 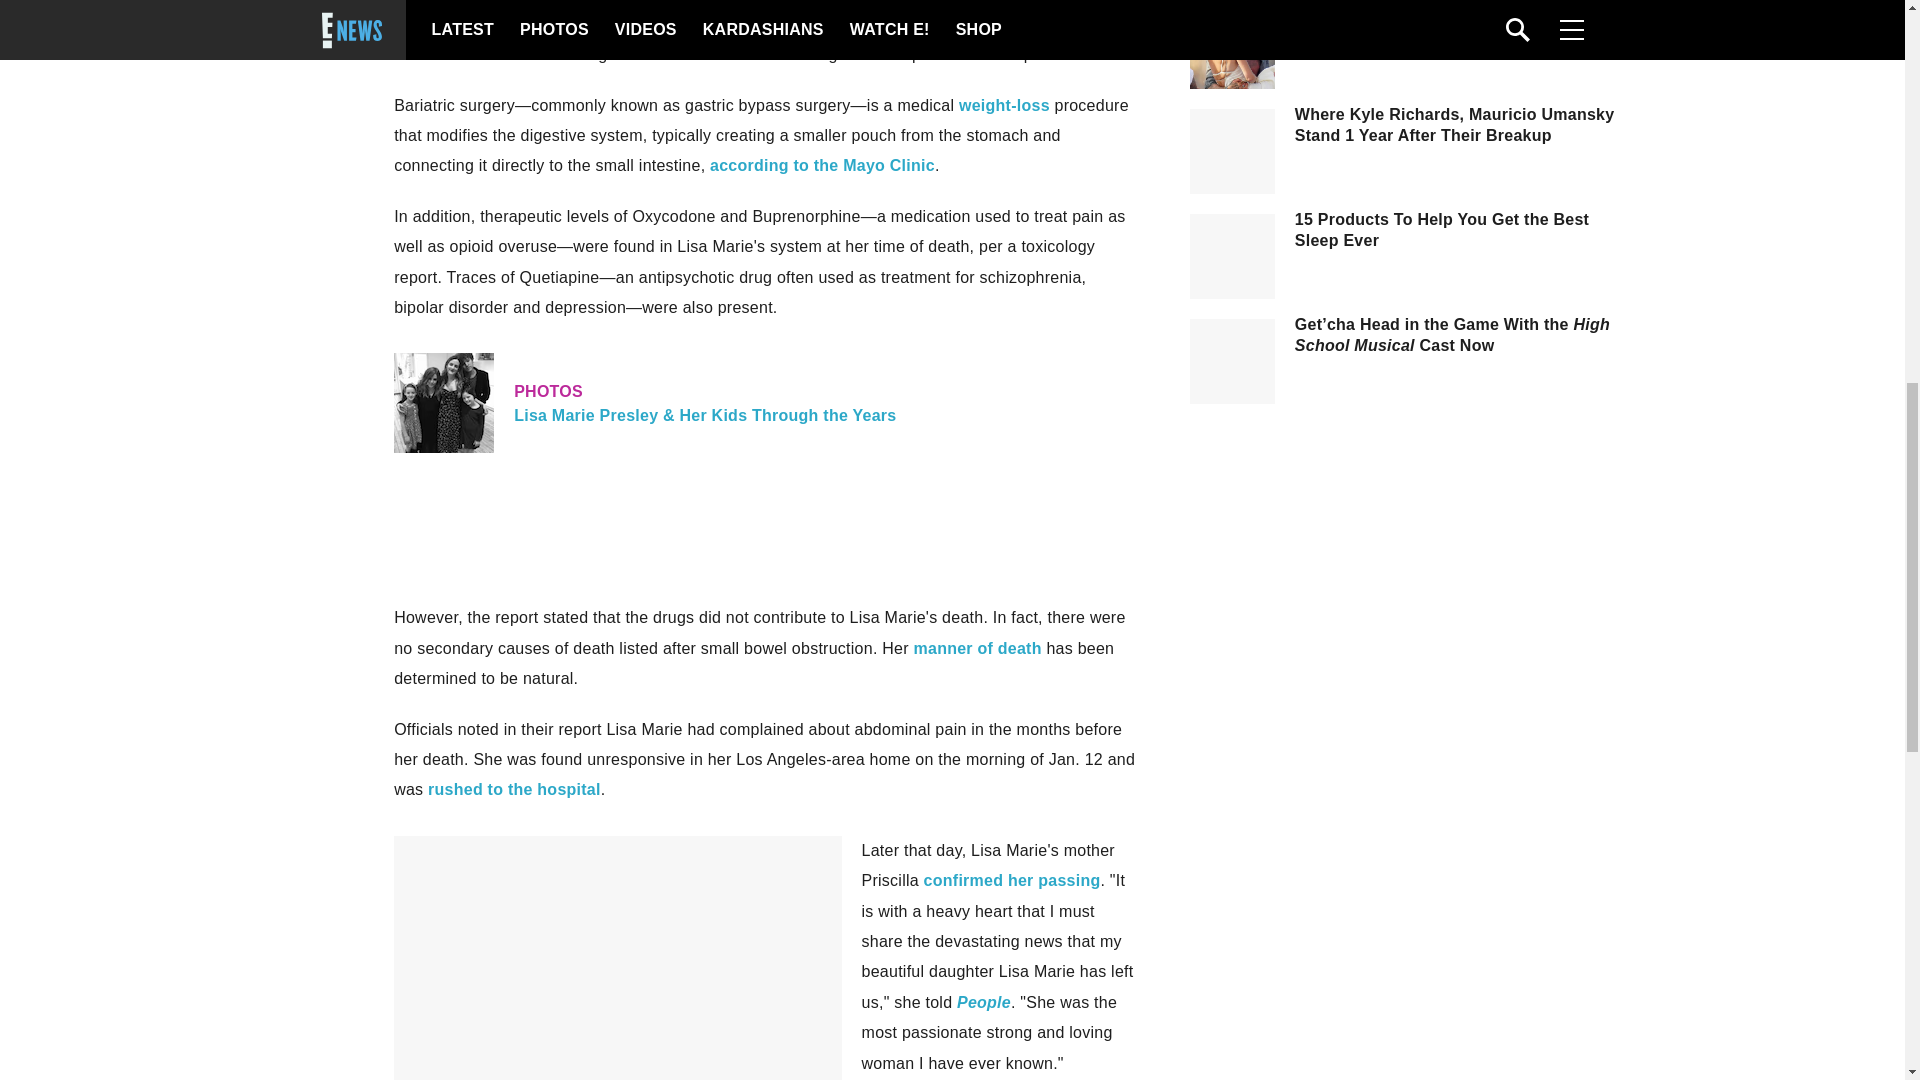 What do you see at coordinates (514, 789) in the screenshot?
I see `rushed to the hospital` at bounding box center [514, 789].